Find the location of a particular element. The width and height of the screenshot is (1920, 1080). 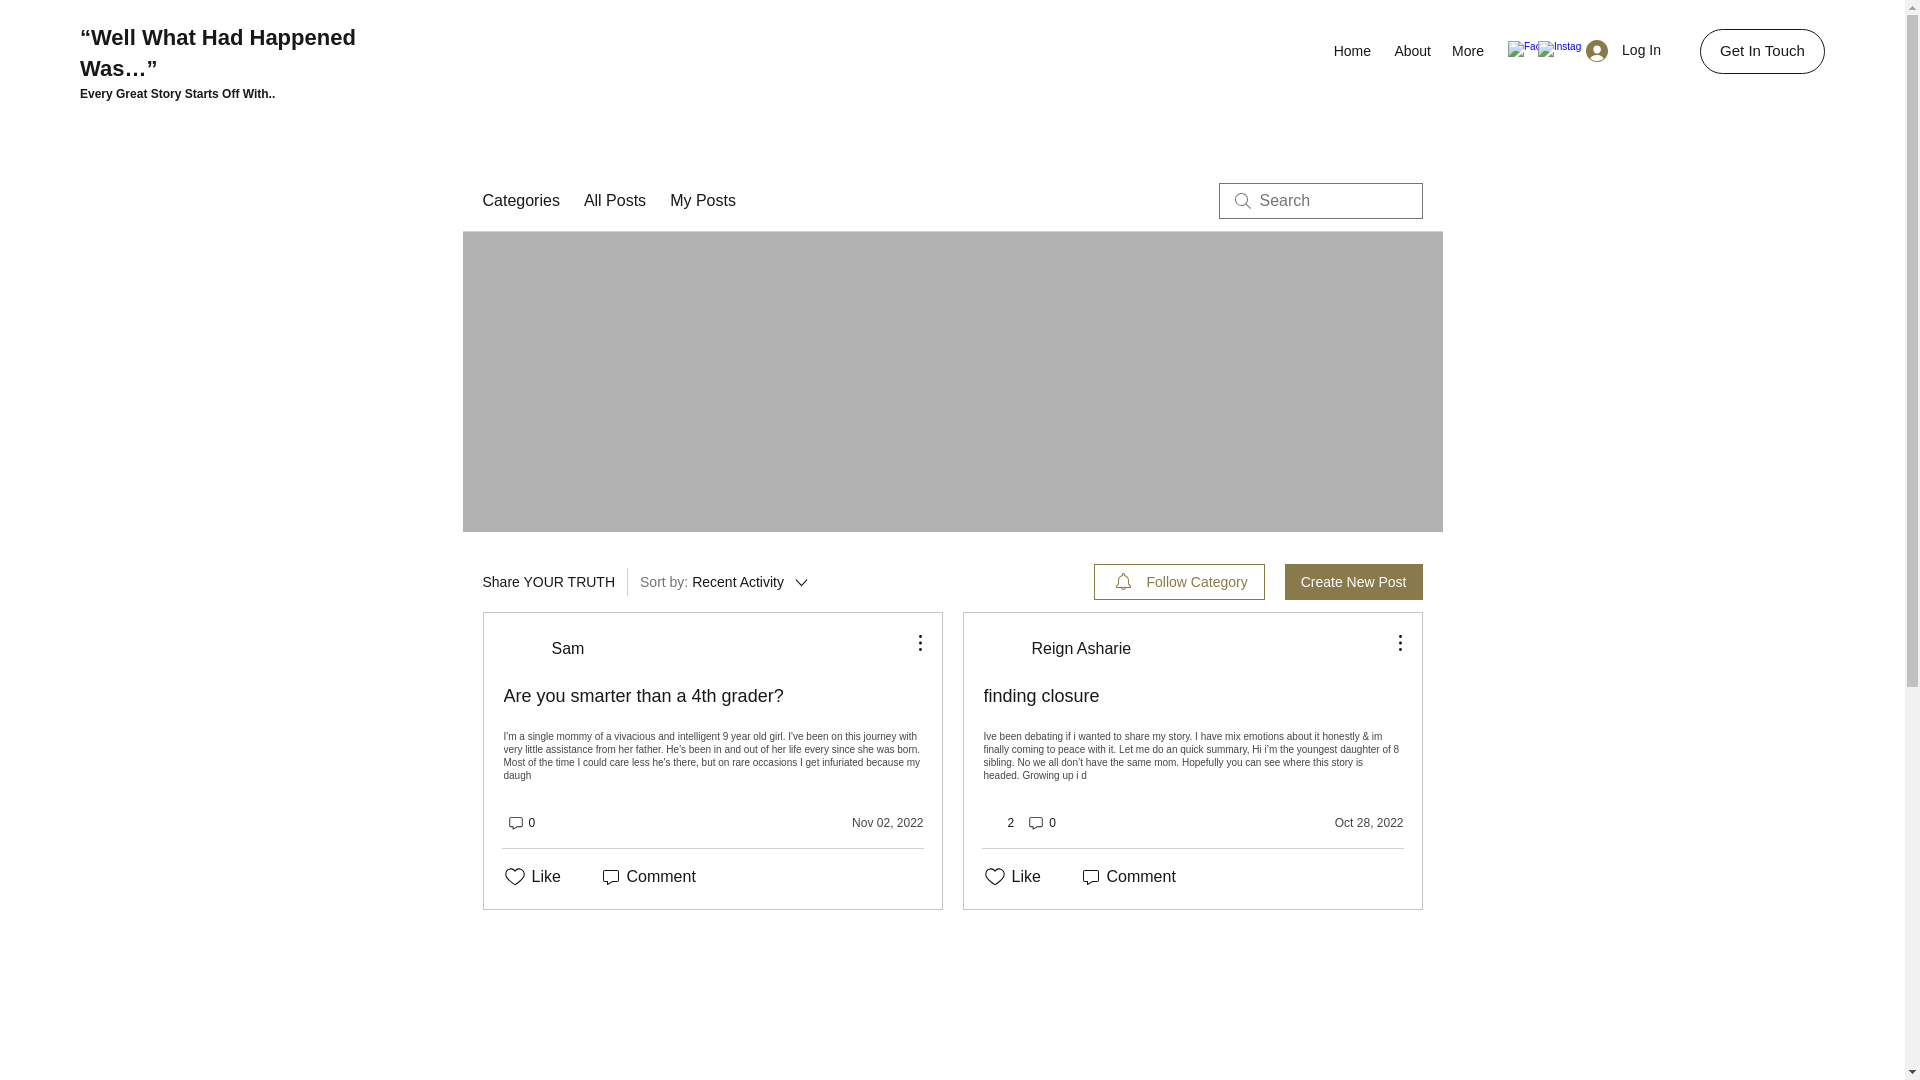

Log In is located at coordinates (1623, 50).